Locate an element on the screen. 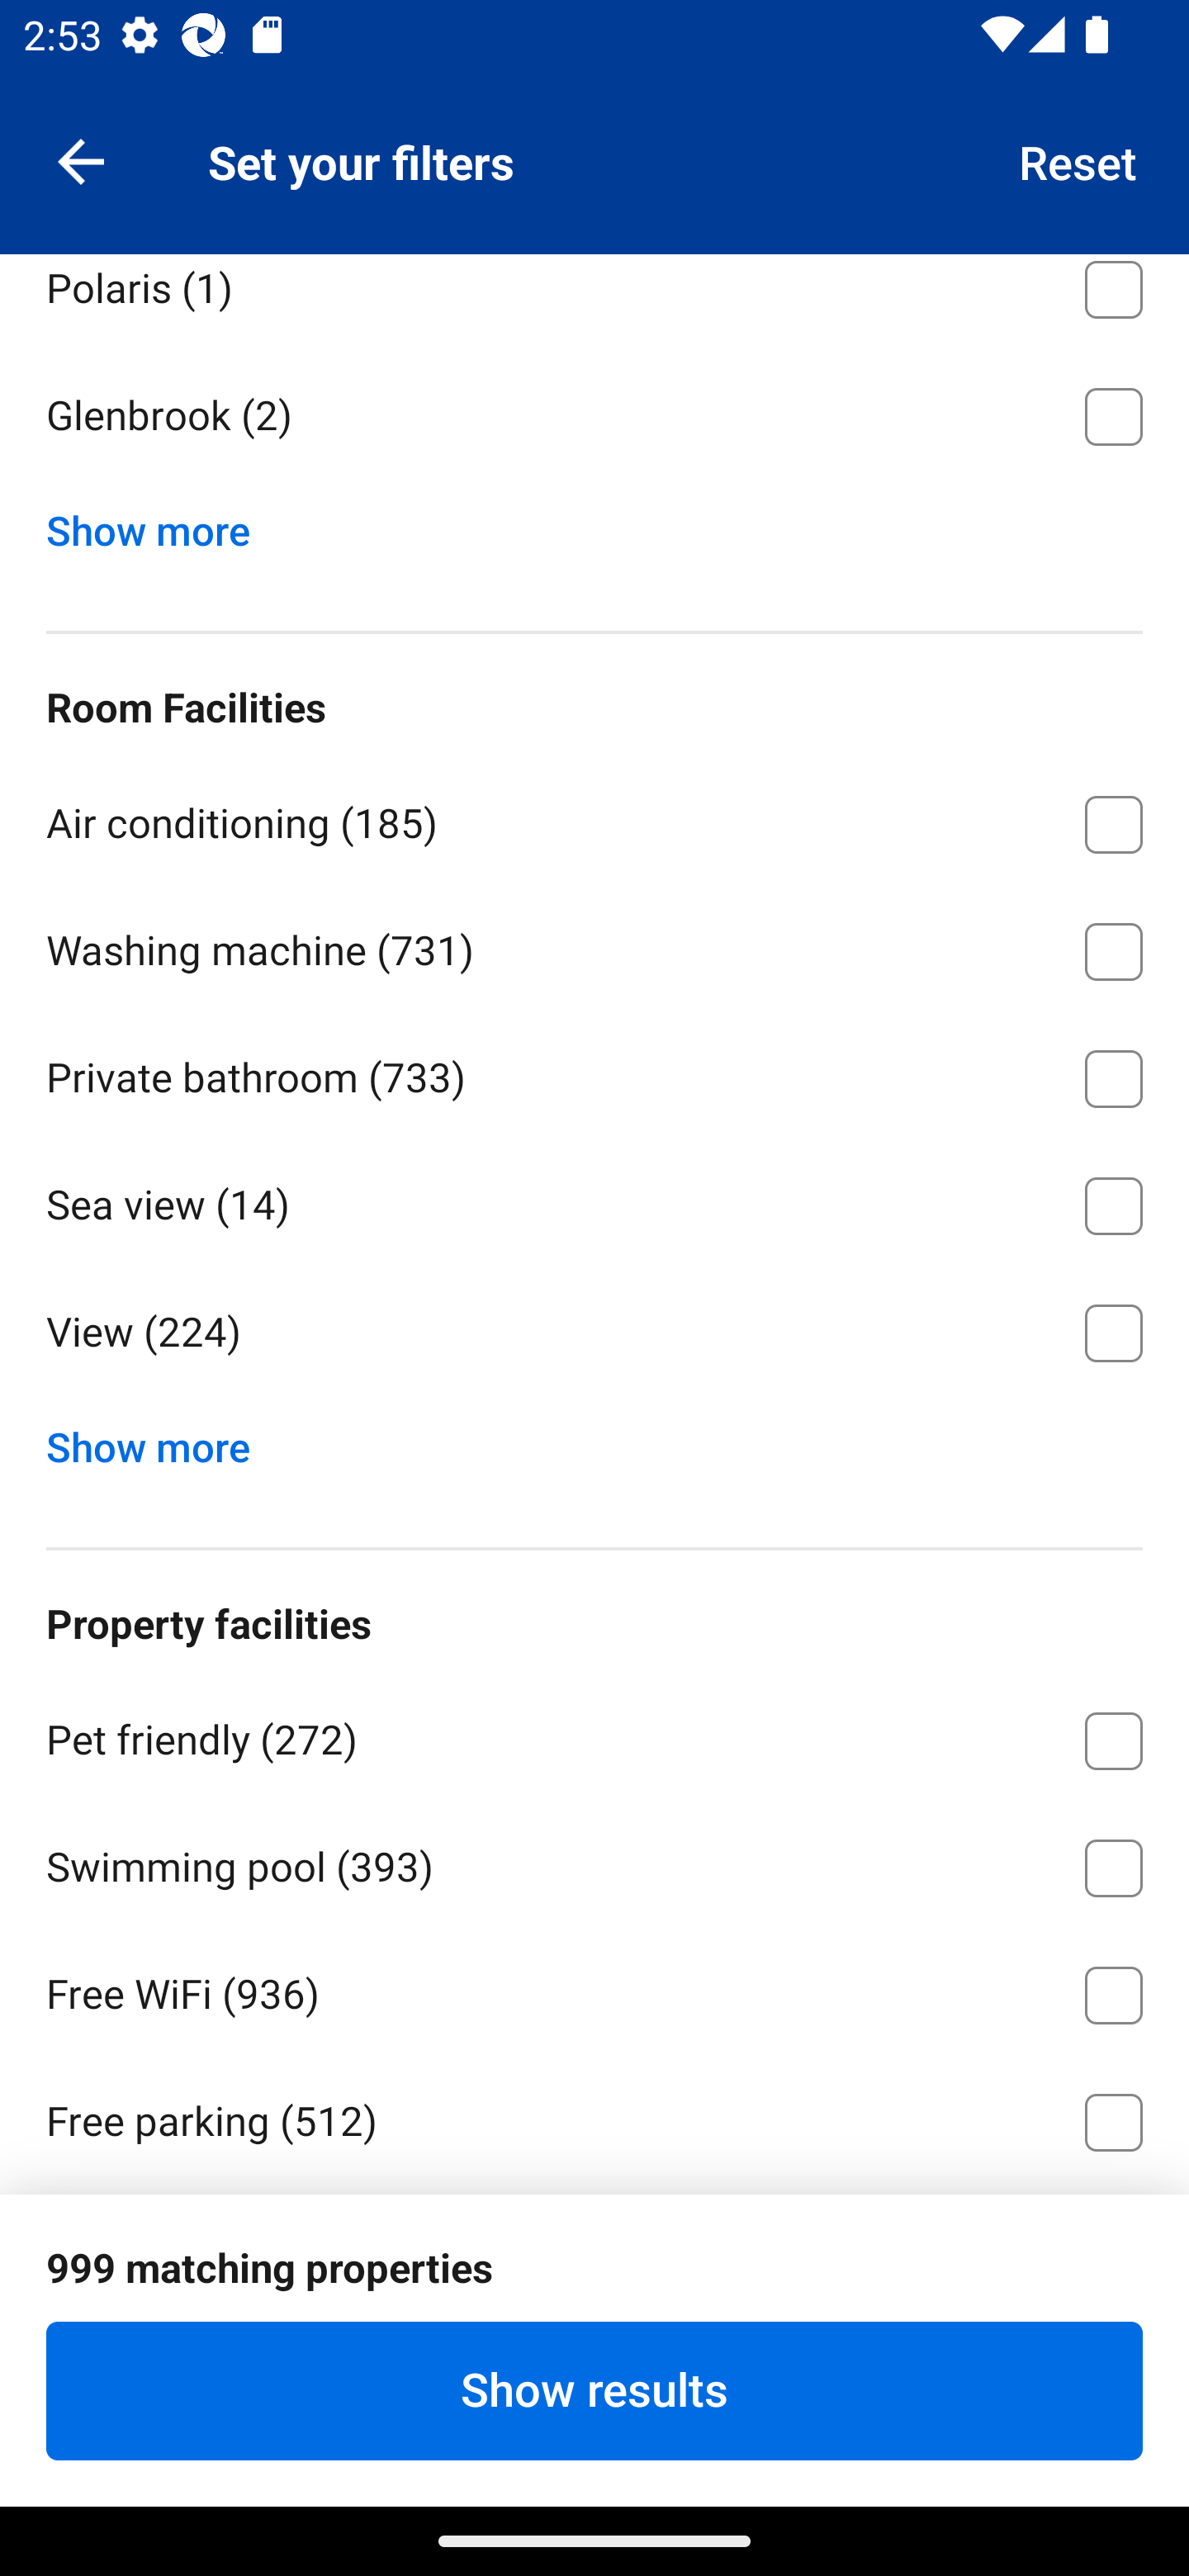 The width and height of the screenshot is (1189, 2576). Air conditioning ⁦(185) is located at coordinates (594, 819).